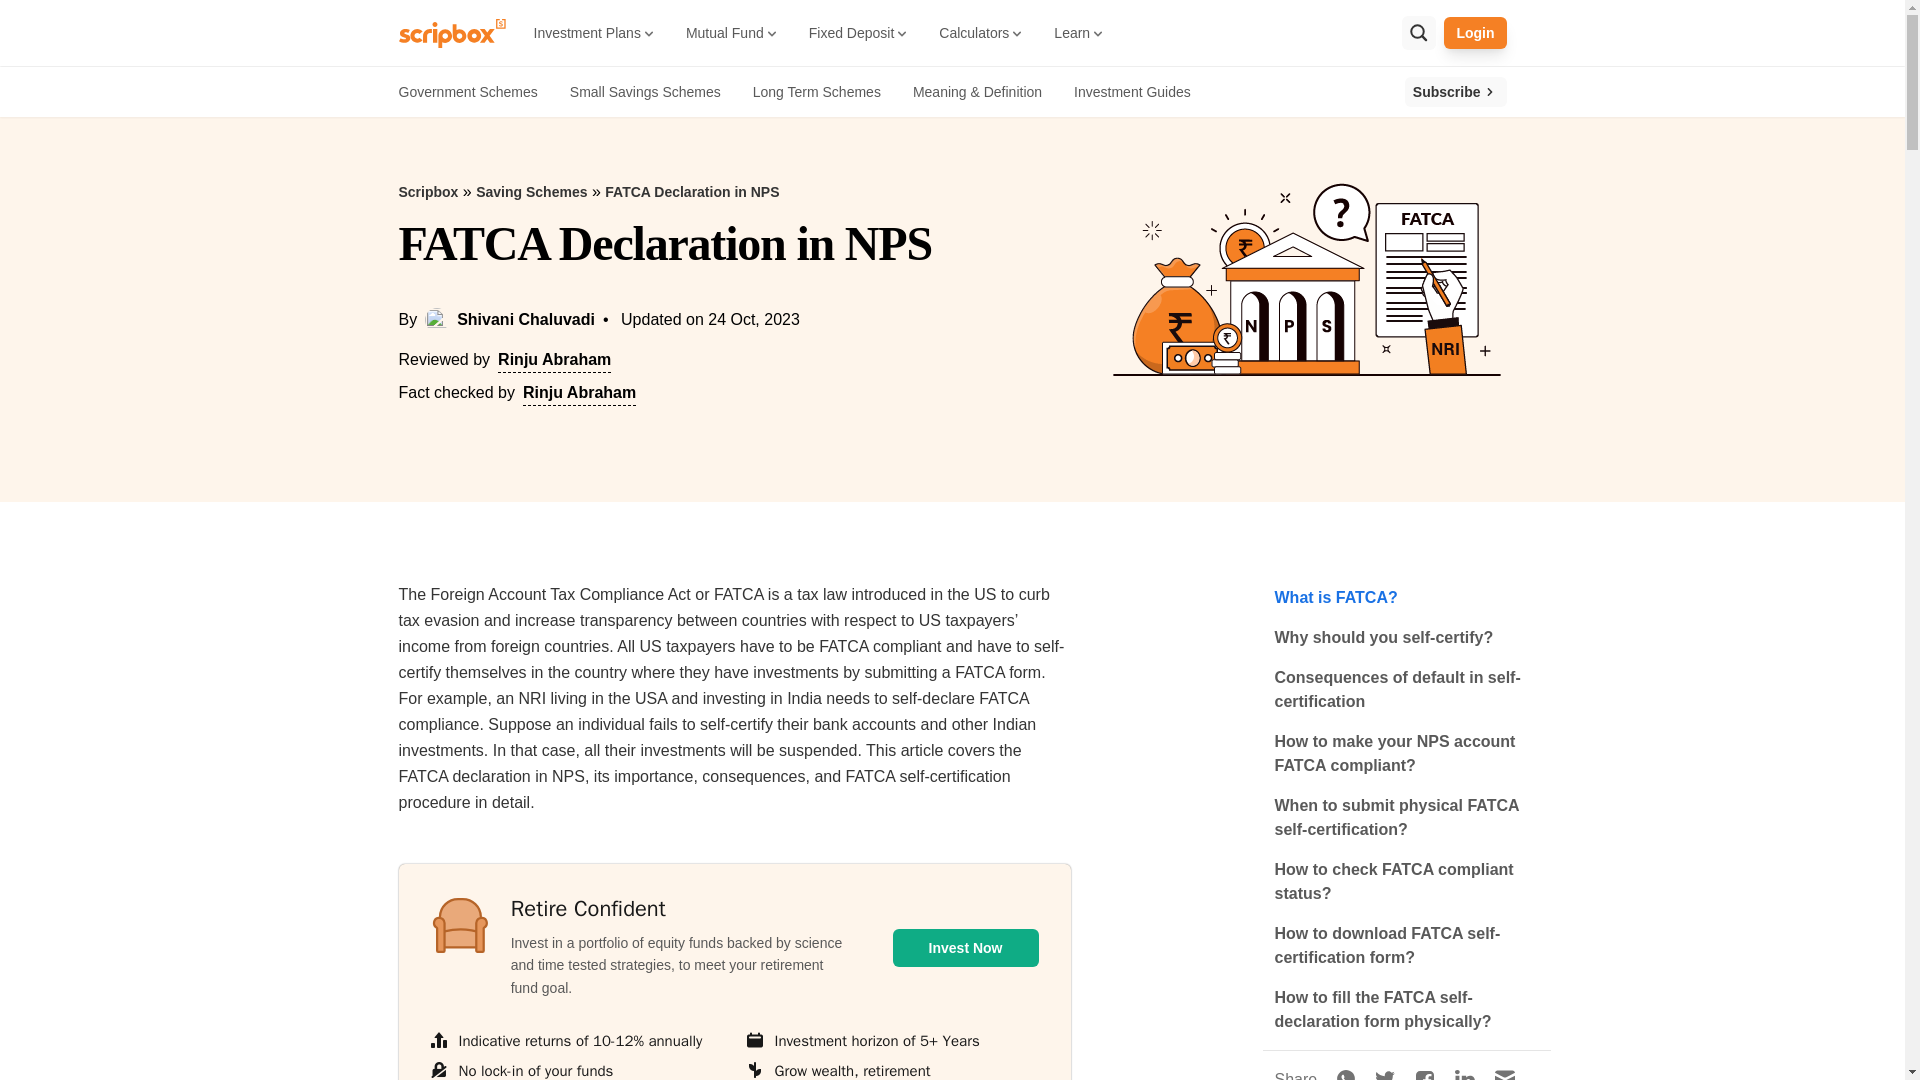 Image resolution: width=1920 pixels, height=1080 pixels. I want to click on Login, so click(1474, 32).